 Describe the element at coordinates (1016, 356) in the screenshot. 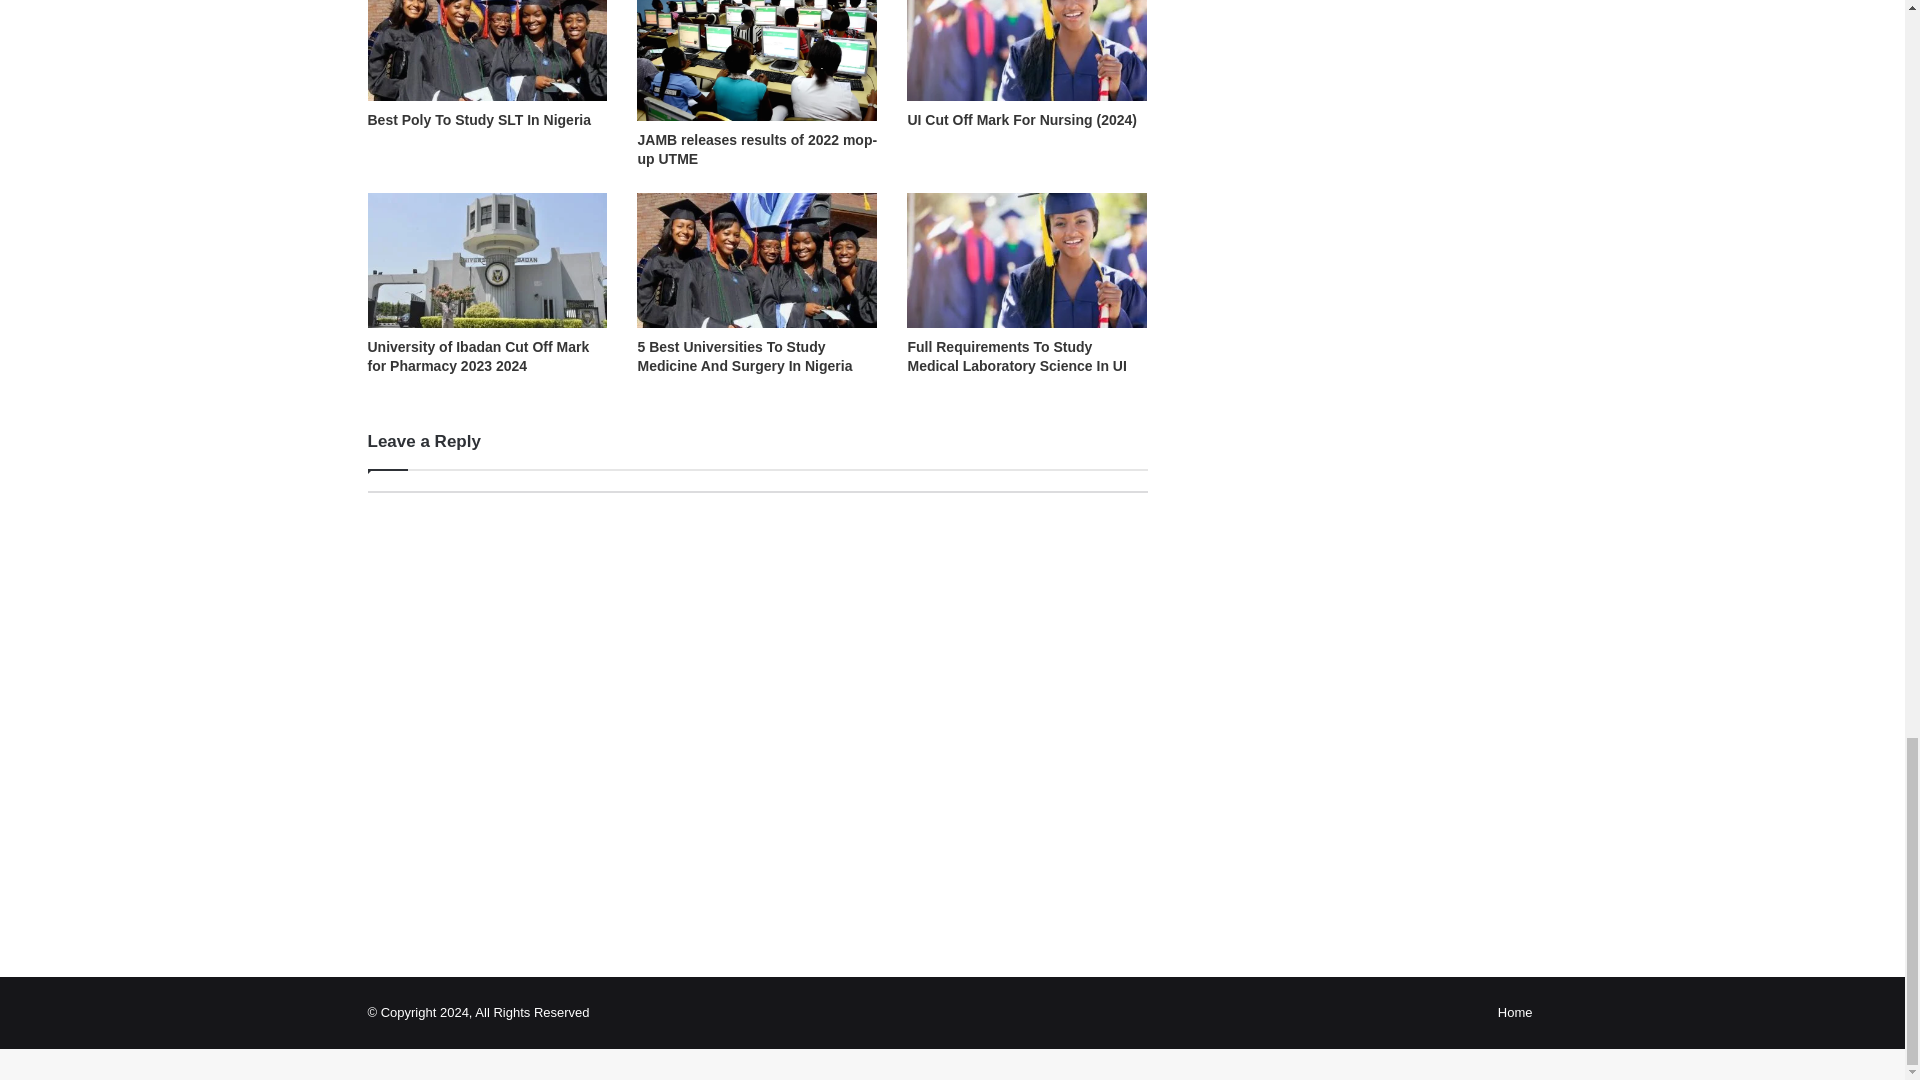

I see `Full Requirements To Study Medical Laboratory Science In UI` at that location.